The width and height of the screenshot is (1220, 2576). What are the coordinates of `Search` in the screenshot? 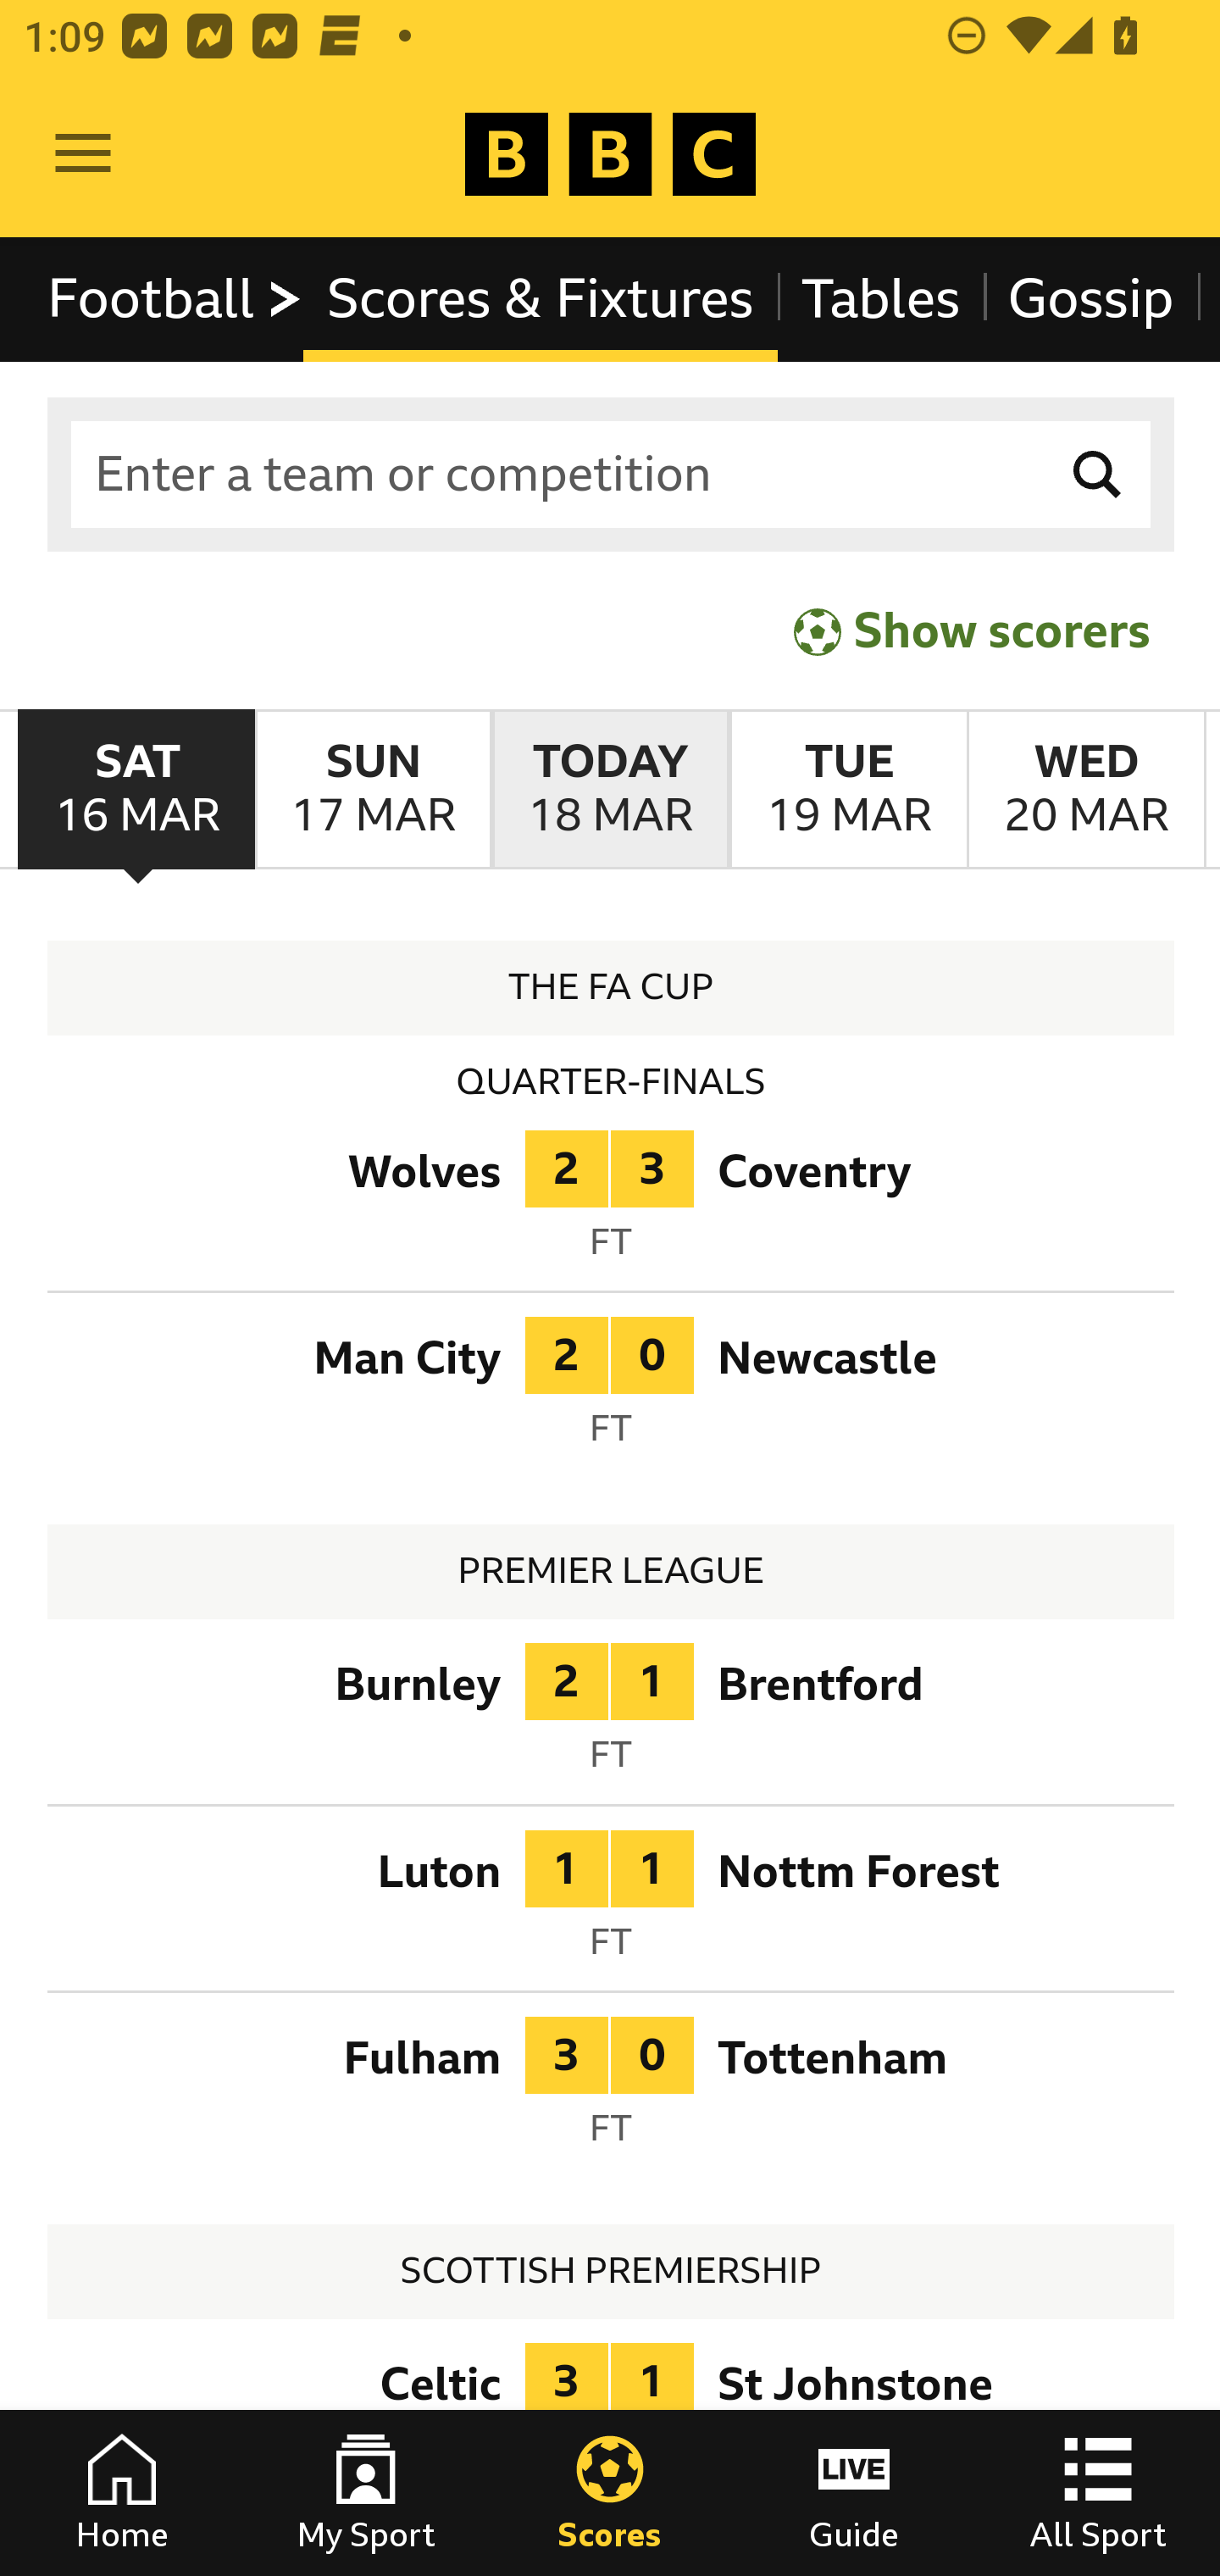 It's located at (1098, 475).